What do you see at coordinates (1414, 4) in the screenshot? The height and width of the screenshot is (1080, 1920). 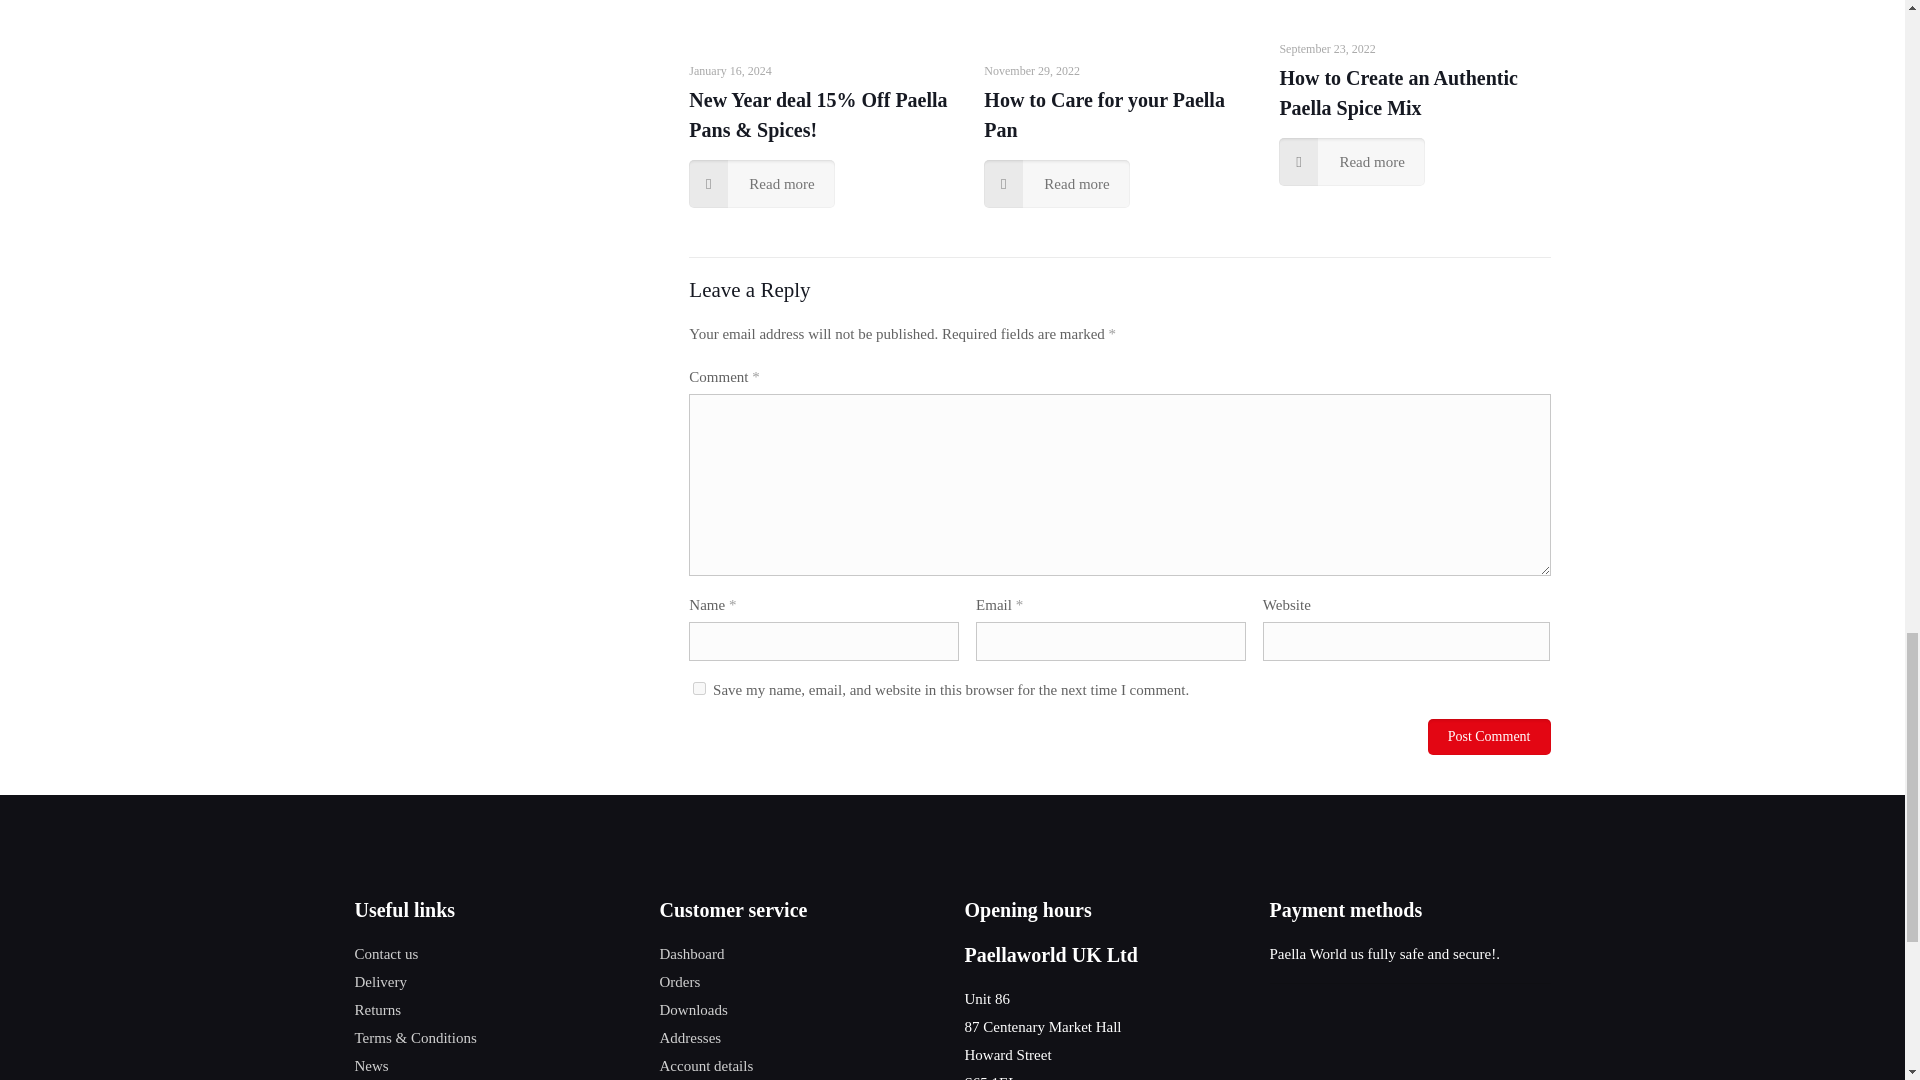 I see `How to Create an Authentic Paella Spice Mix 10` at bounding box center [1414, 4].